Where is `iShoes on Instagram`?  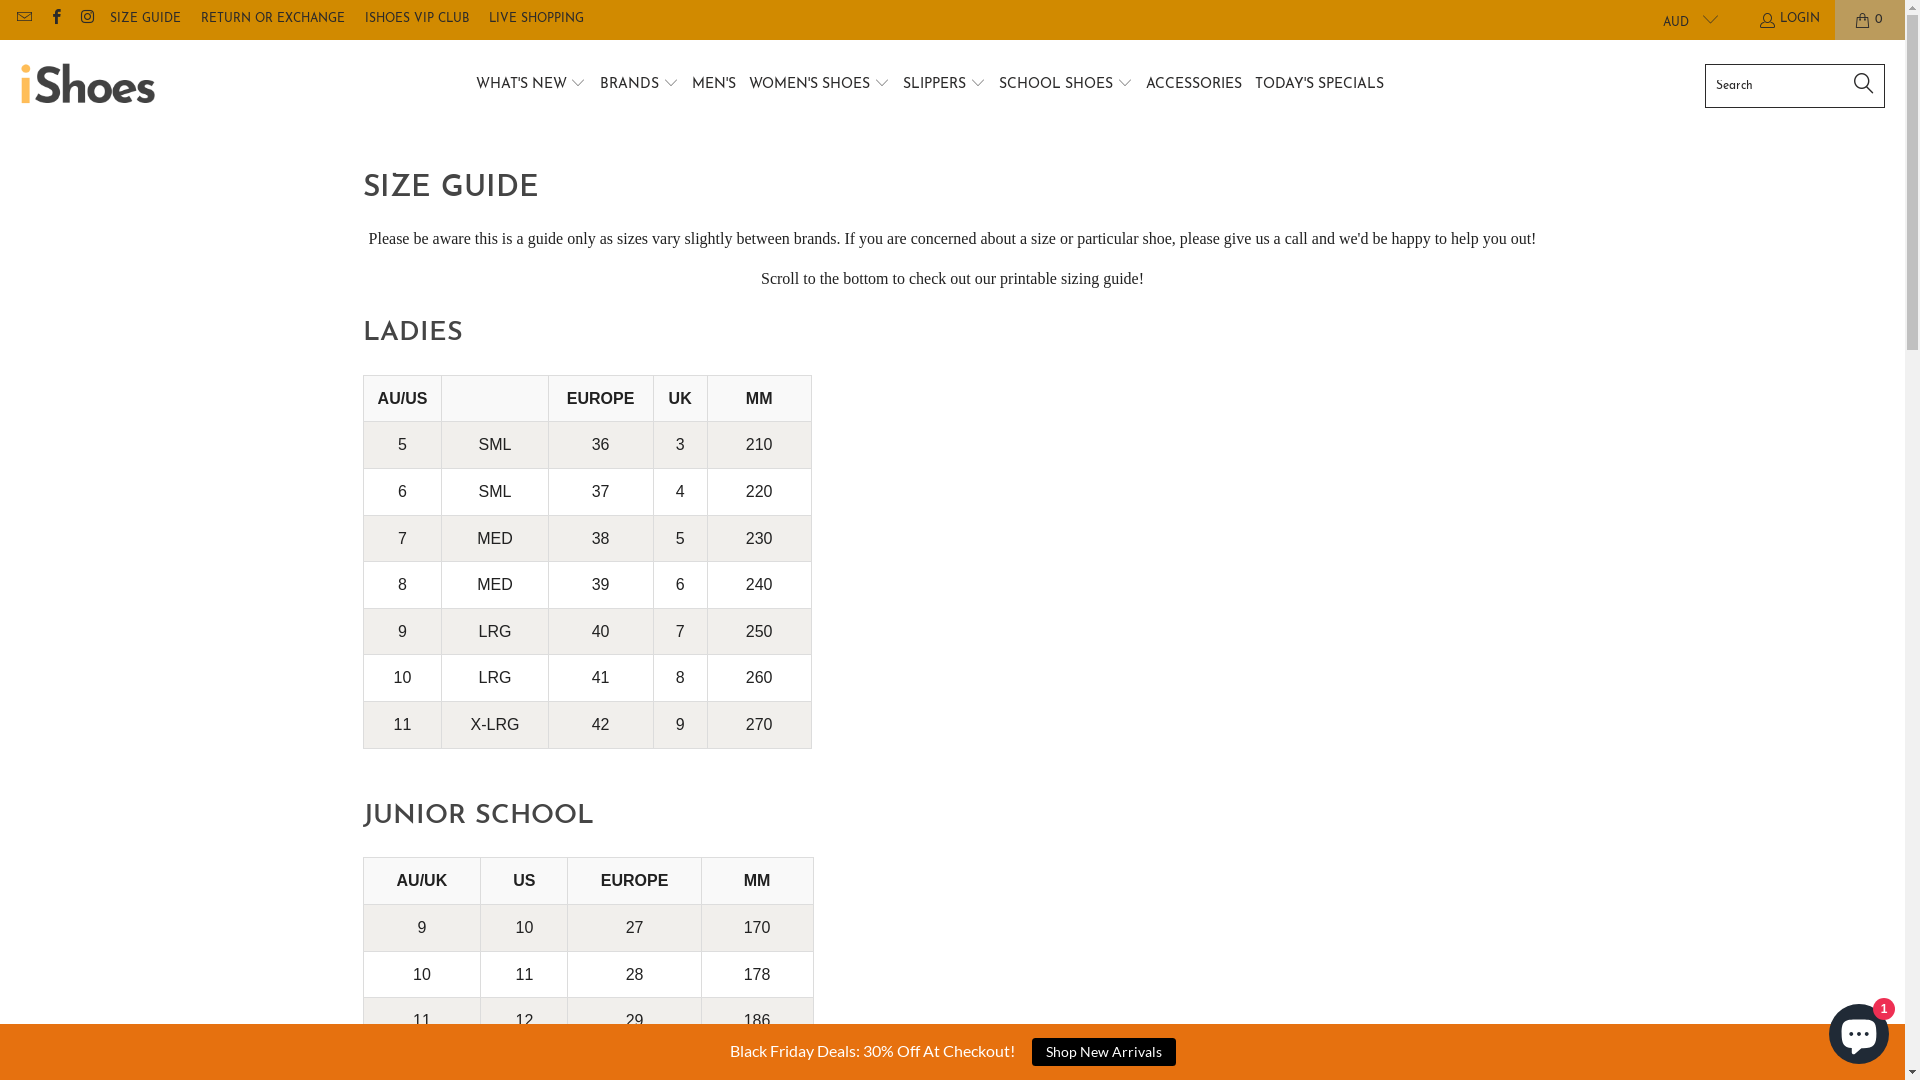 iShoes on Instagram is located at coordinates (86, 20).